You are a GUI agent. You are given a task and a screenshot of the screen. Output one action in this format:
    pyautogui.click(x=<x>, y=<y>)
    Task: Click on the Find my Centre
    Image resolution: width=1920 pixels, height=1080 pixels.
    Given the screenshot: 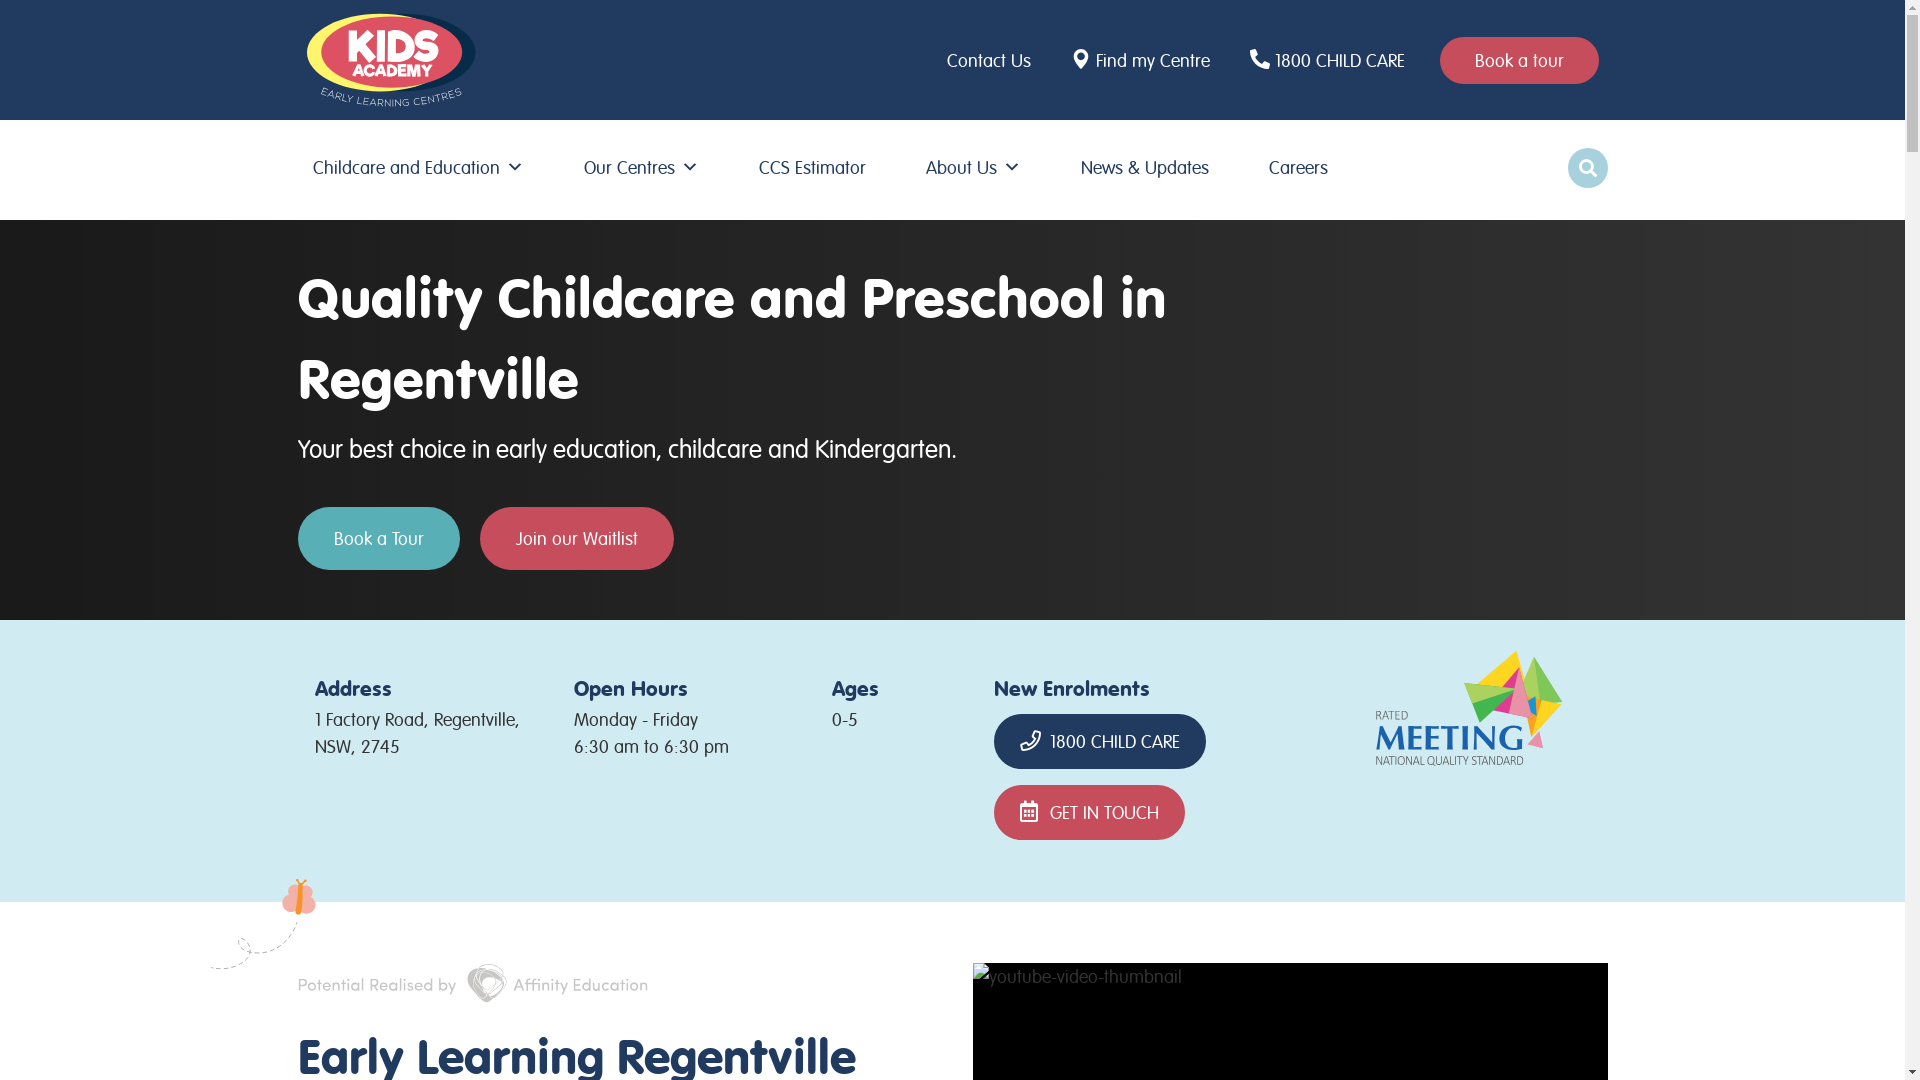 What is the action you would take?
    pyautogui.click(x=1143, y=60)
    